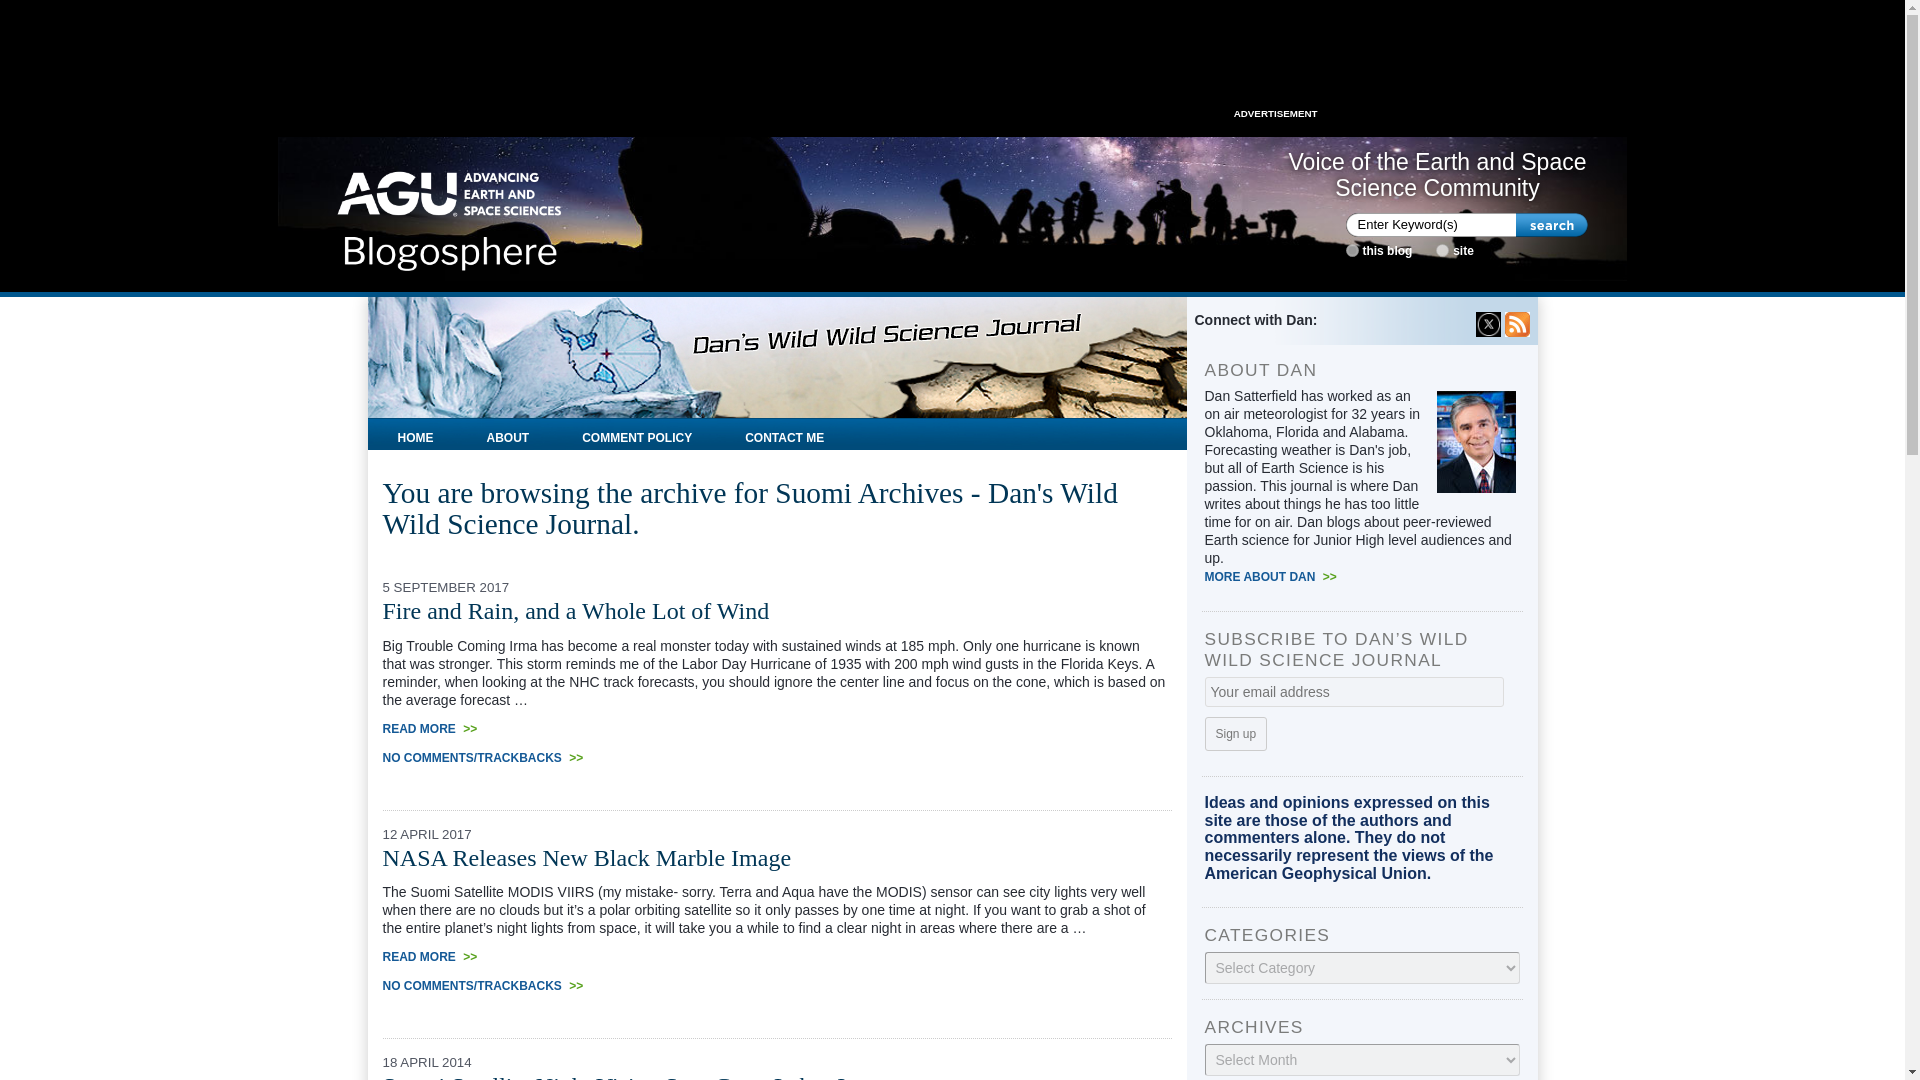 The height and width of the screenshot is (1080, 1920). What do you see at coordinates (450, 214) in the screenshot?
I see `Home` at bounding box center [450, 214].